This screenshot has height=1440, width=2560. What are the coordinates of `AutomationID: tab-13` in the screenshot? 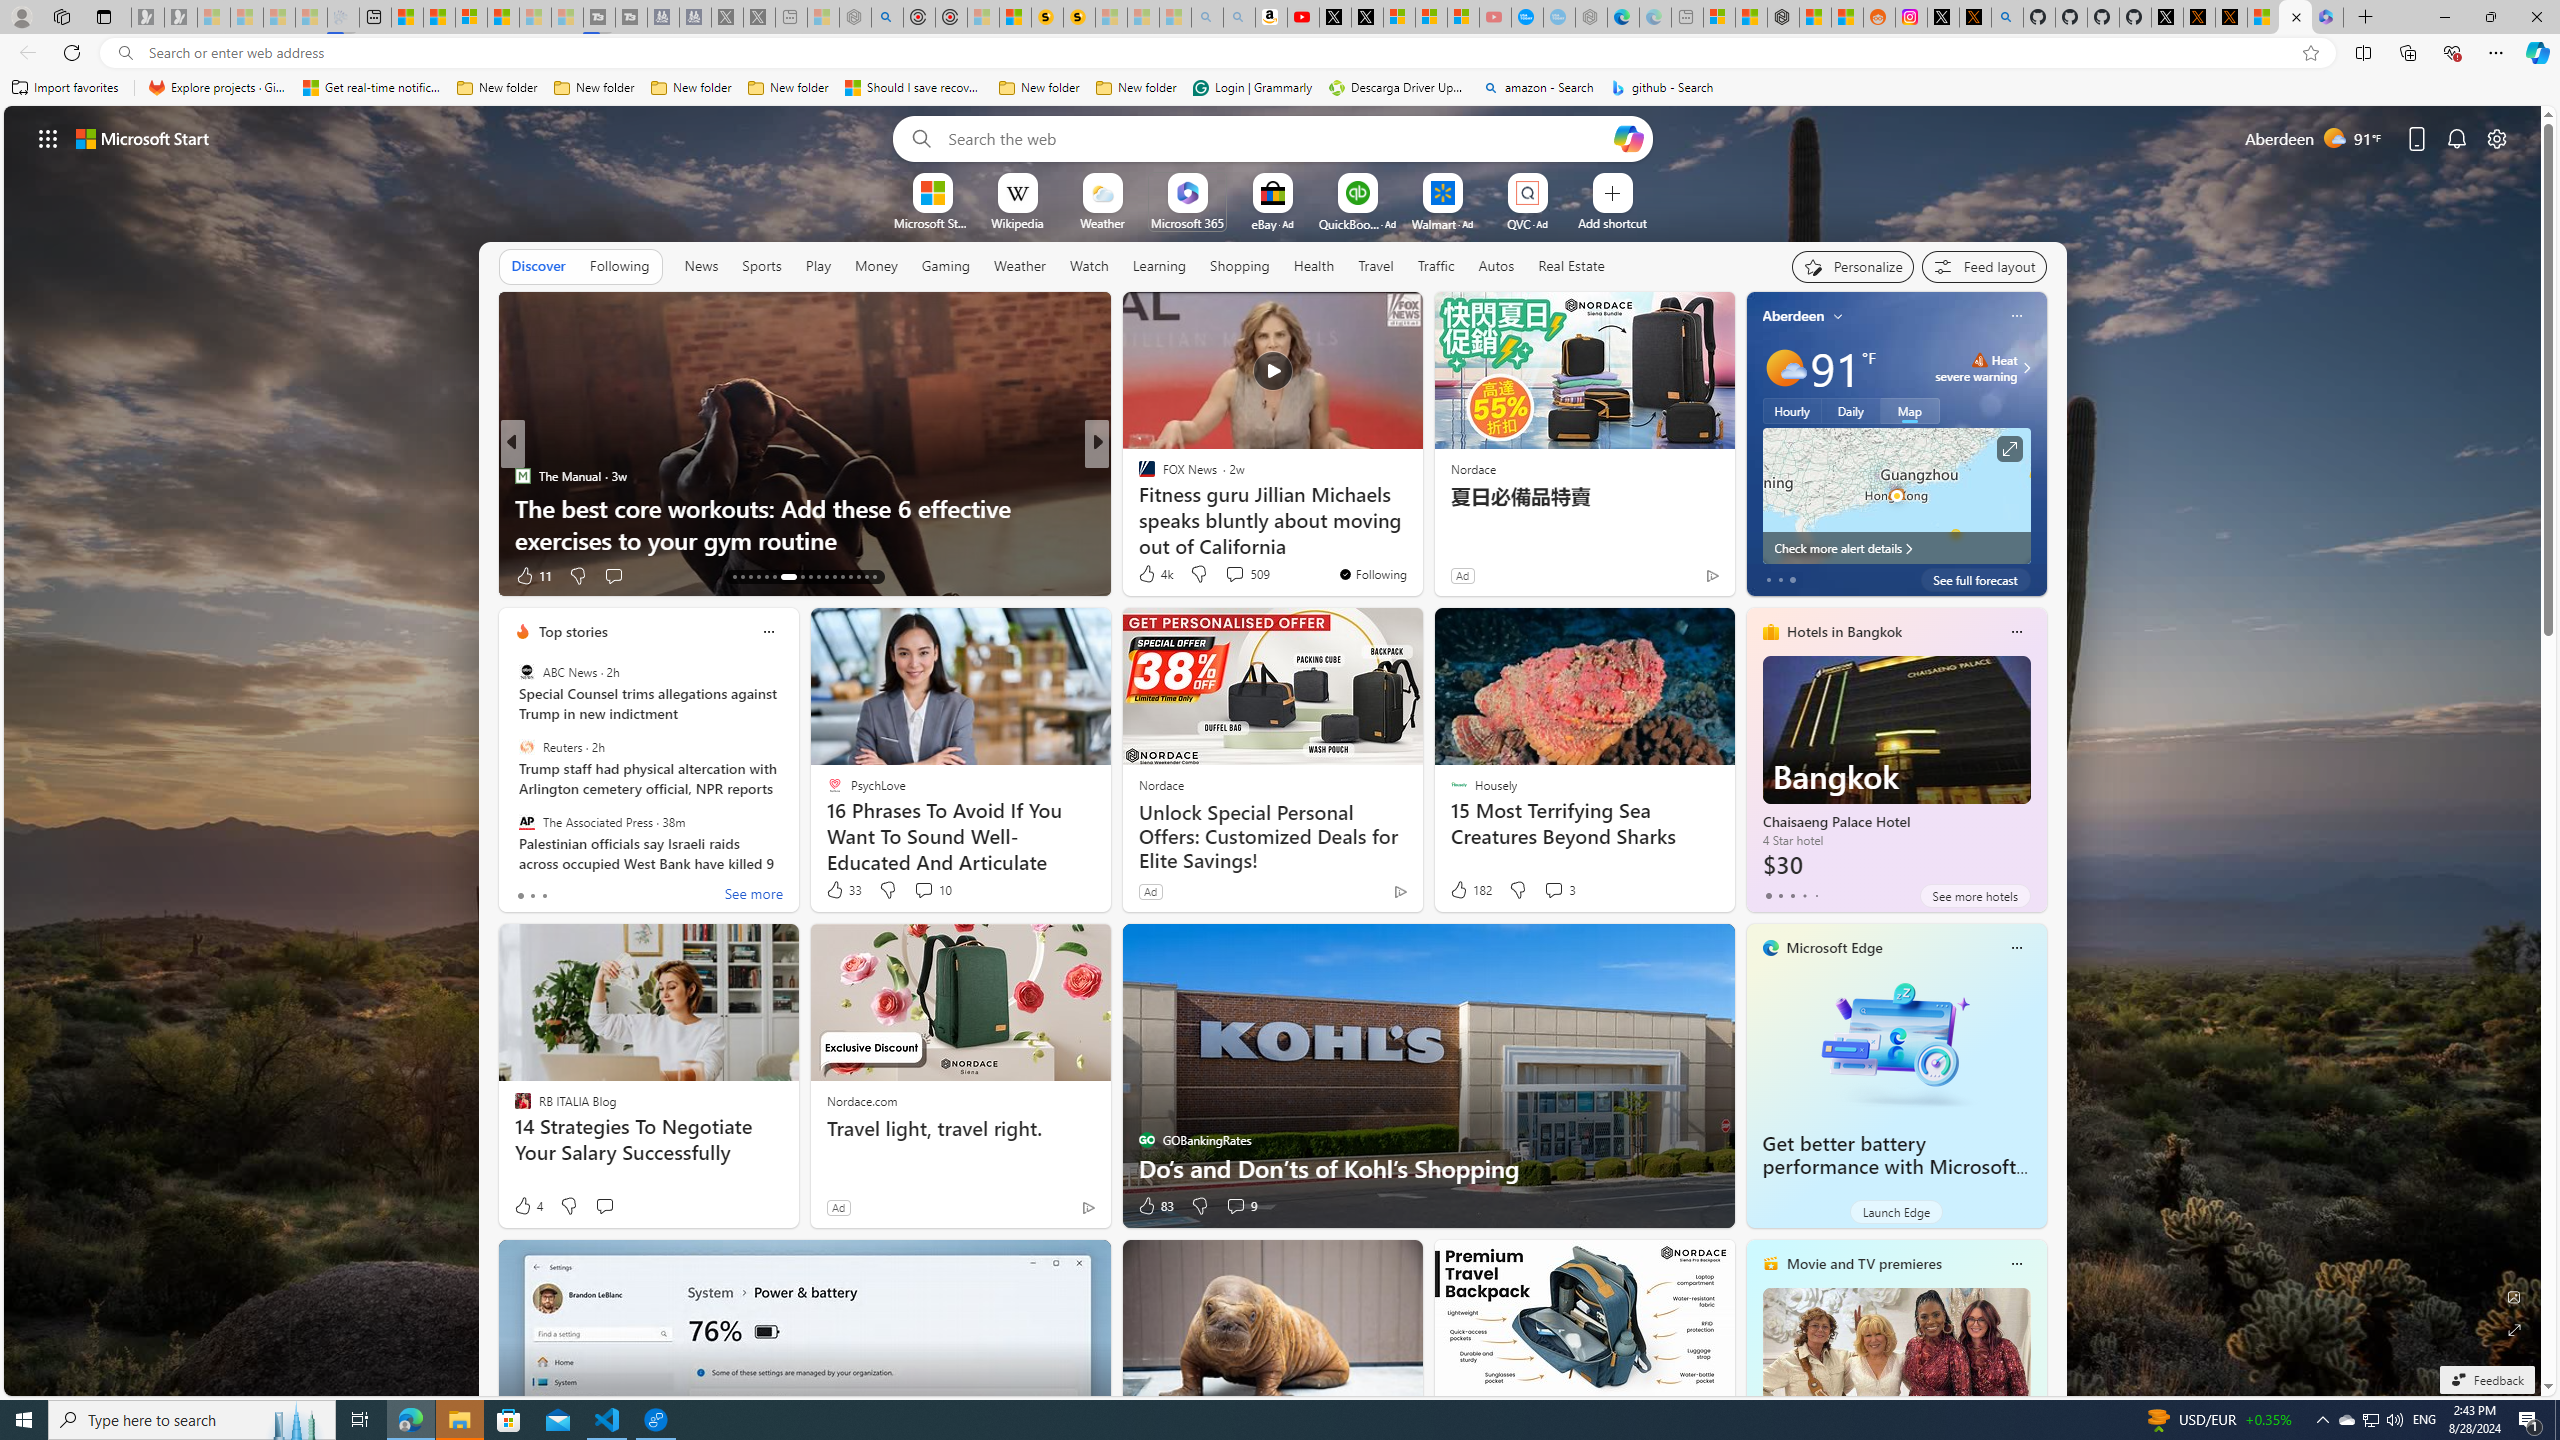 It's located at (734, 577).